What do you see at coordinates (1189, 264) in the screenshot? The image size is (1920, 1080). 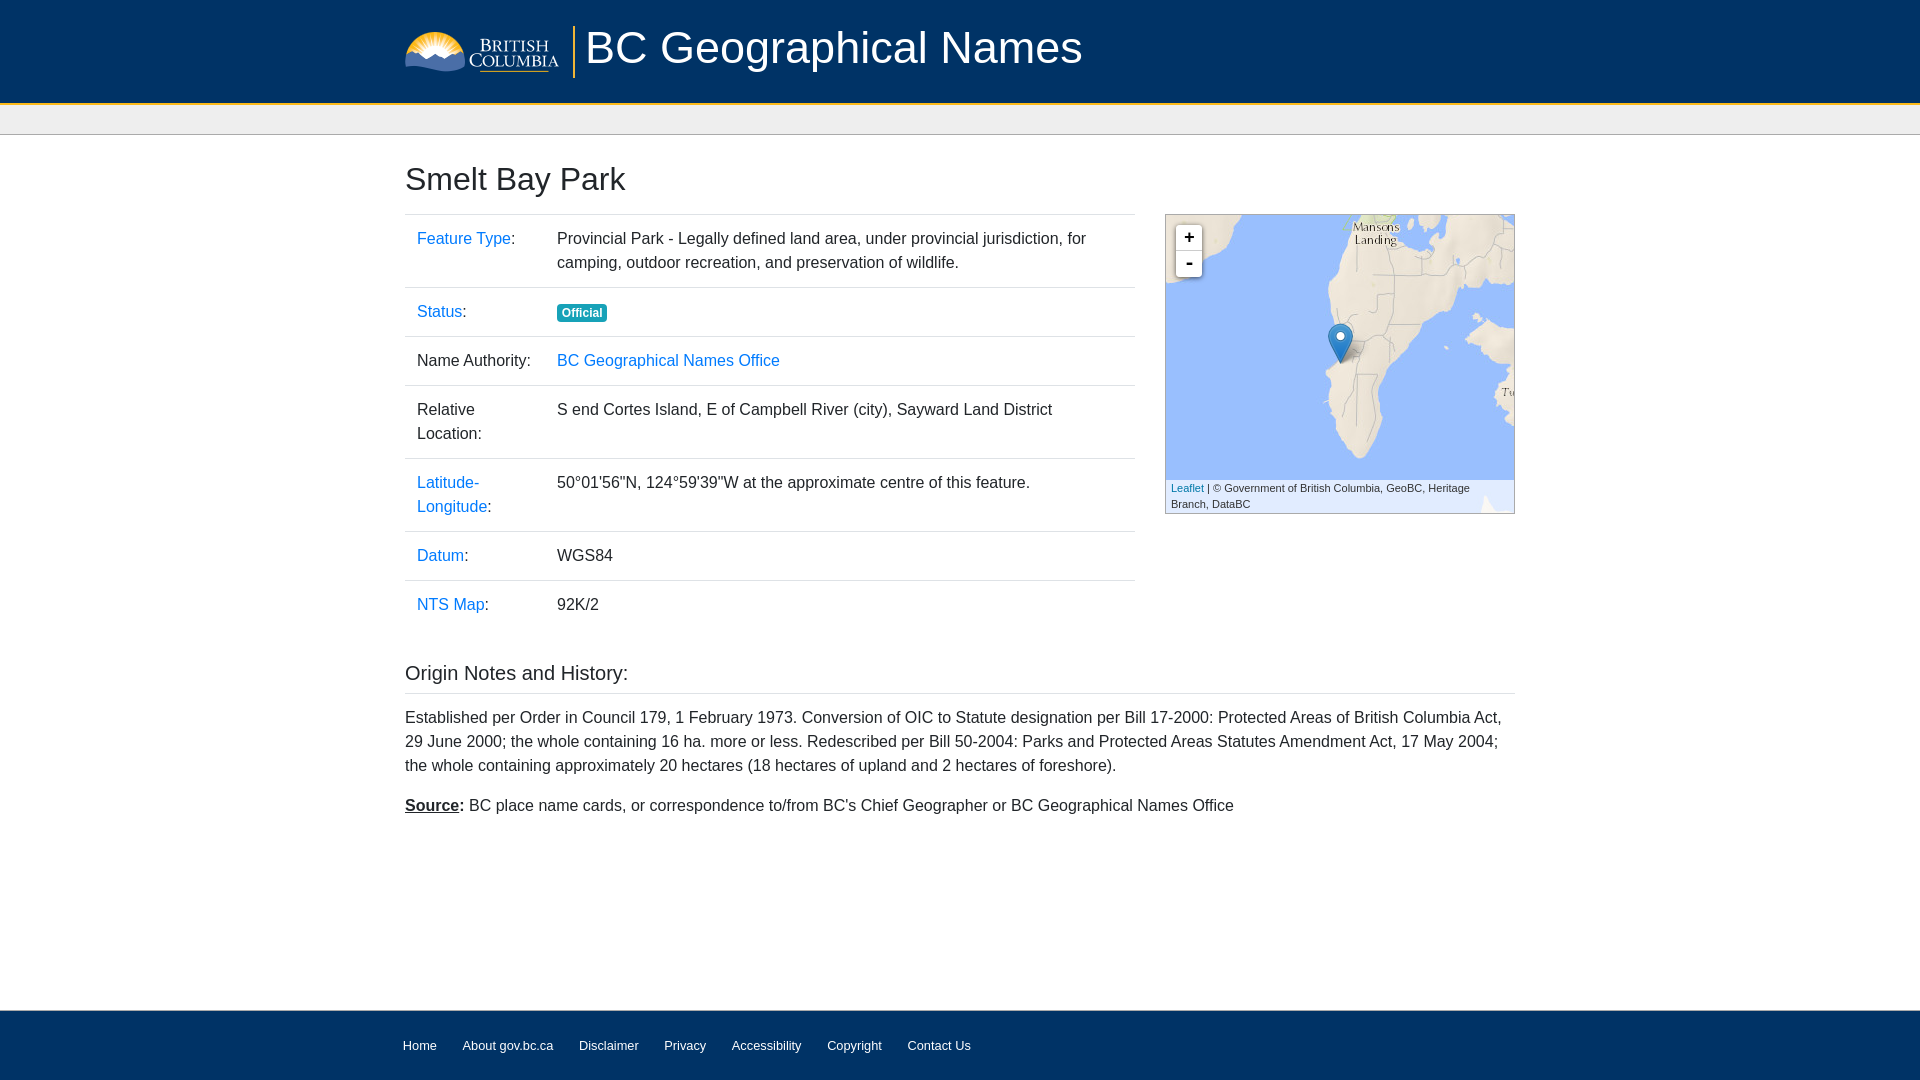 I see `-` at bounding box center [1189, 264].